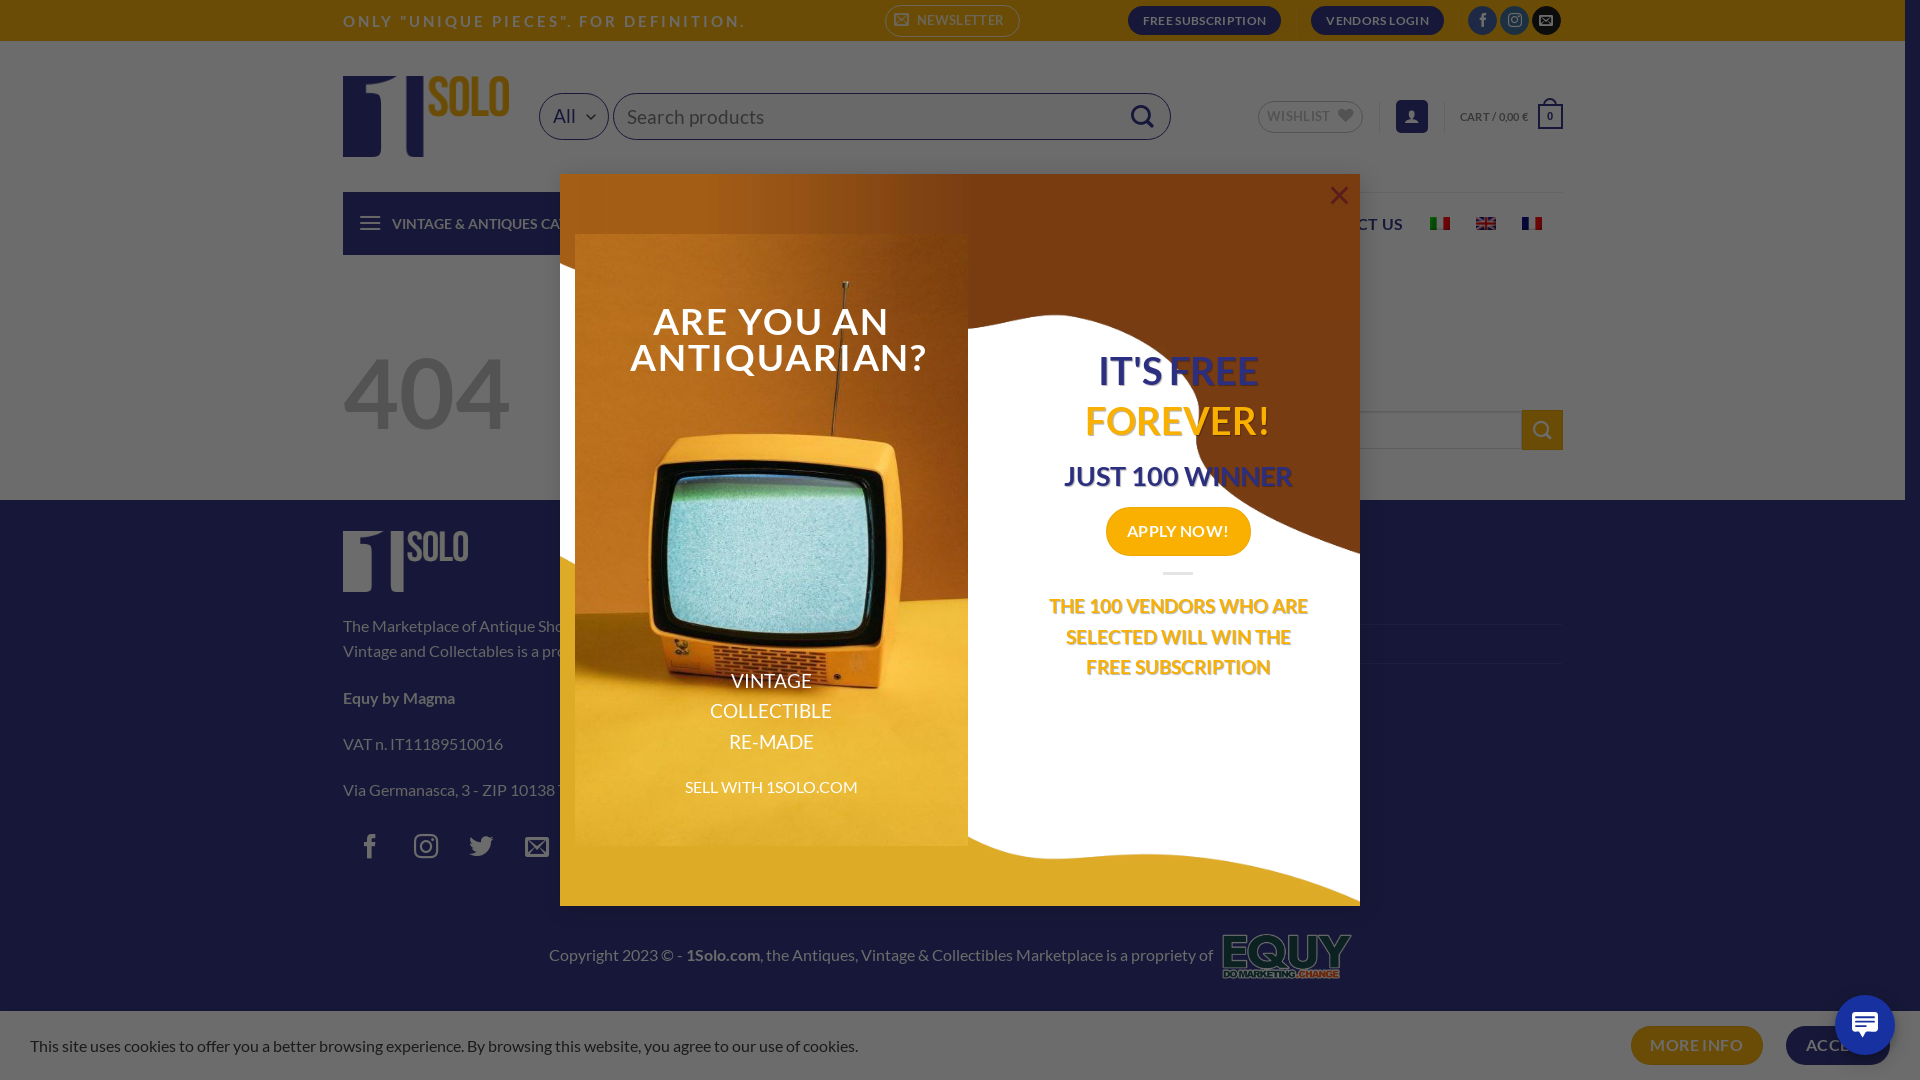  Describe the element at coordinates (1117, 224) in the screenshot. I see `PHILOSOPHY` at that location.